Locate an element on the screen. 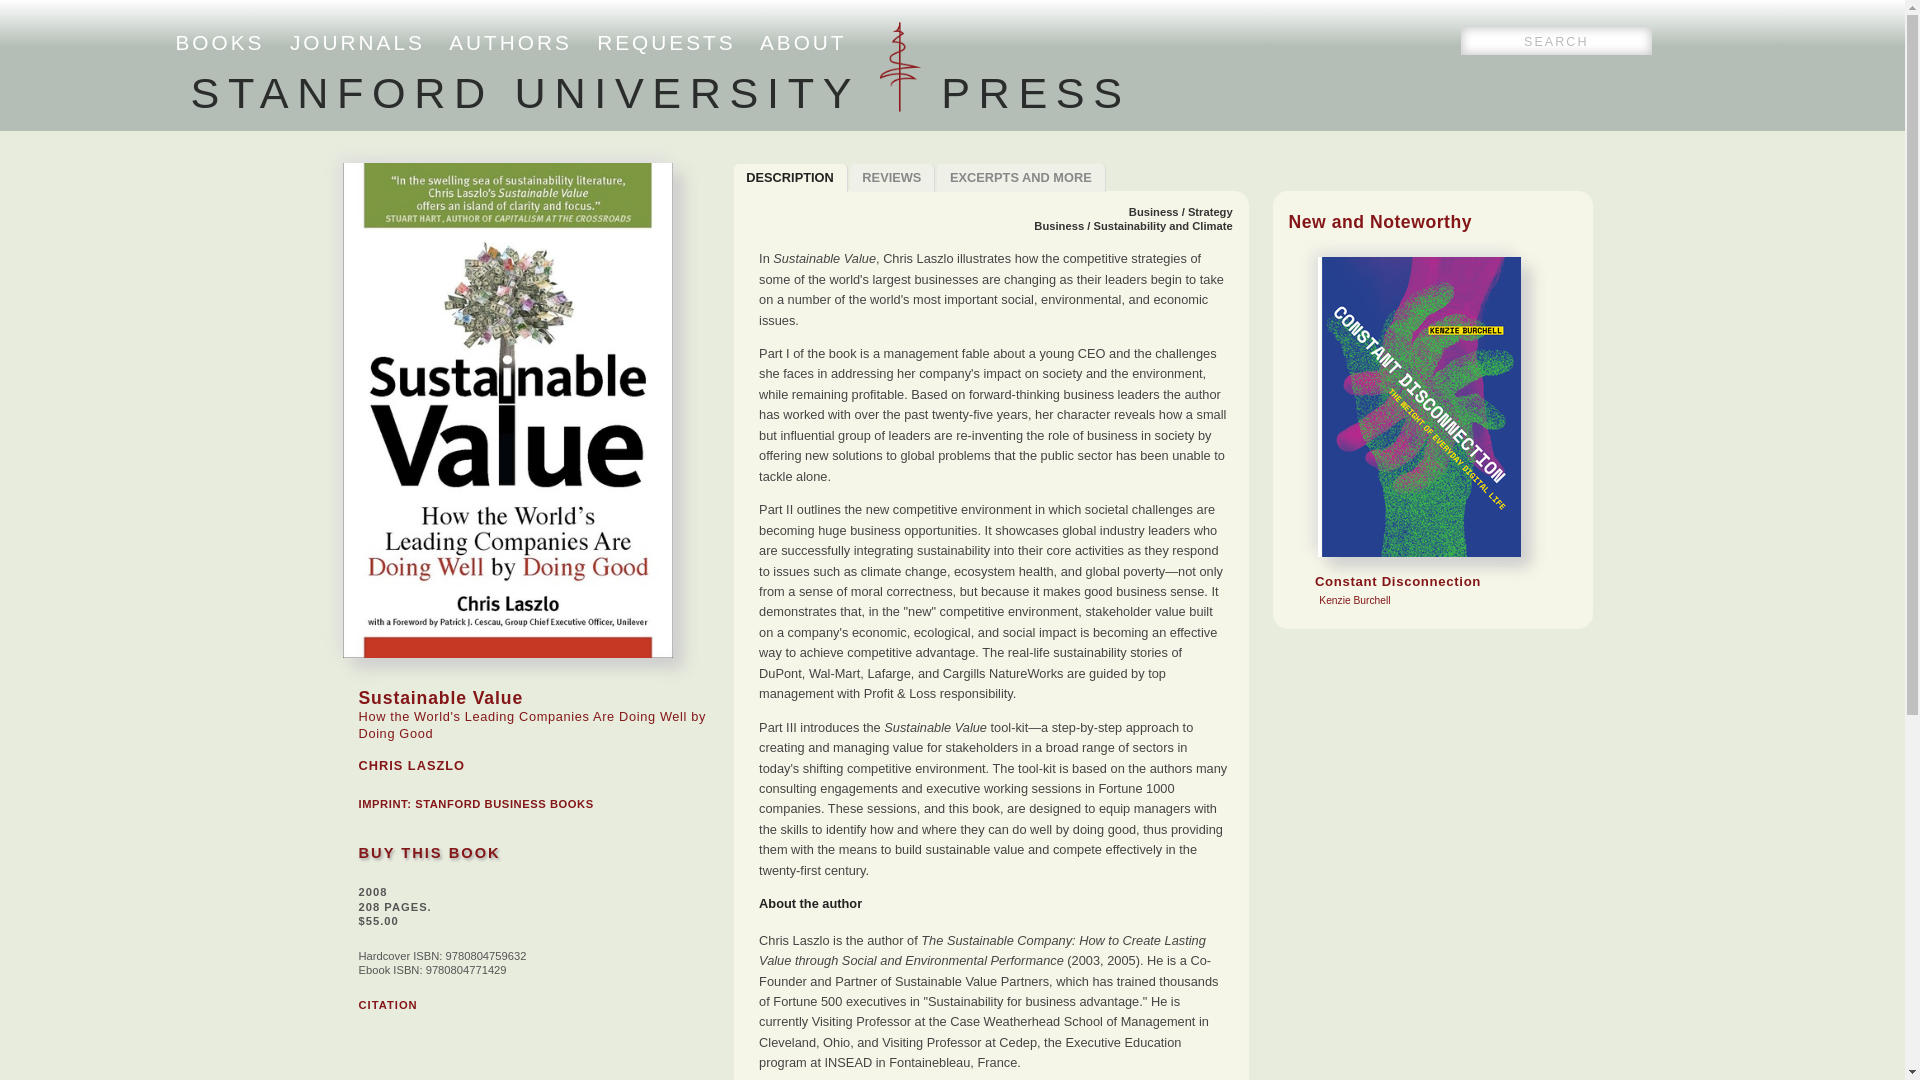  STANFORD BUSINESS BOOKS is located at coordinates (504, 804).